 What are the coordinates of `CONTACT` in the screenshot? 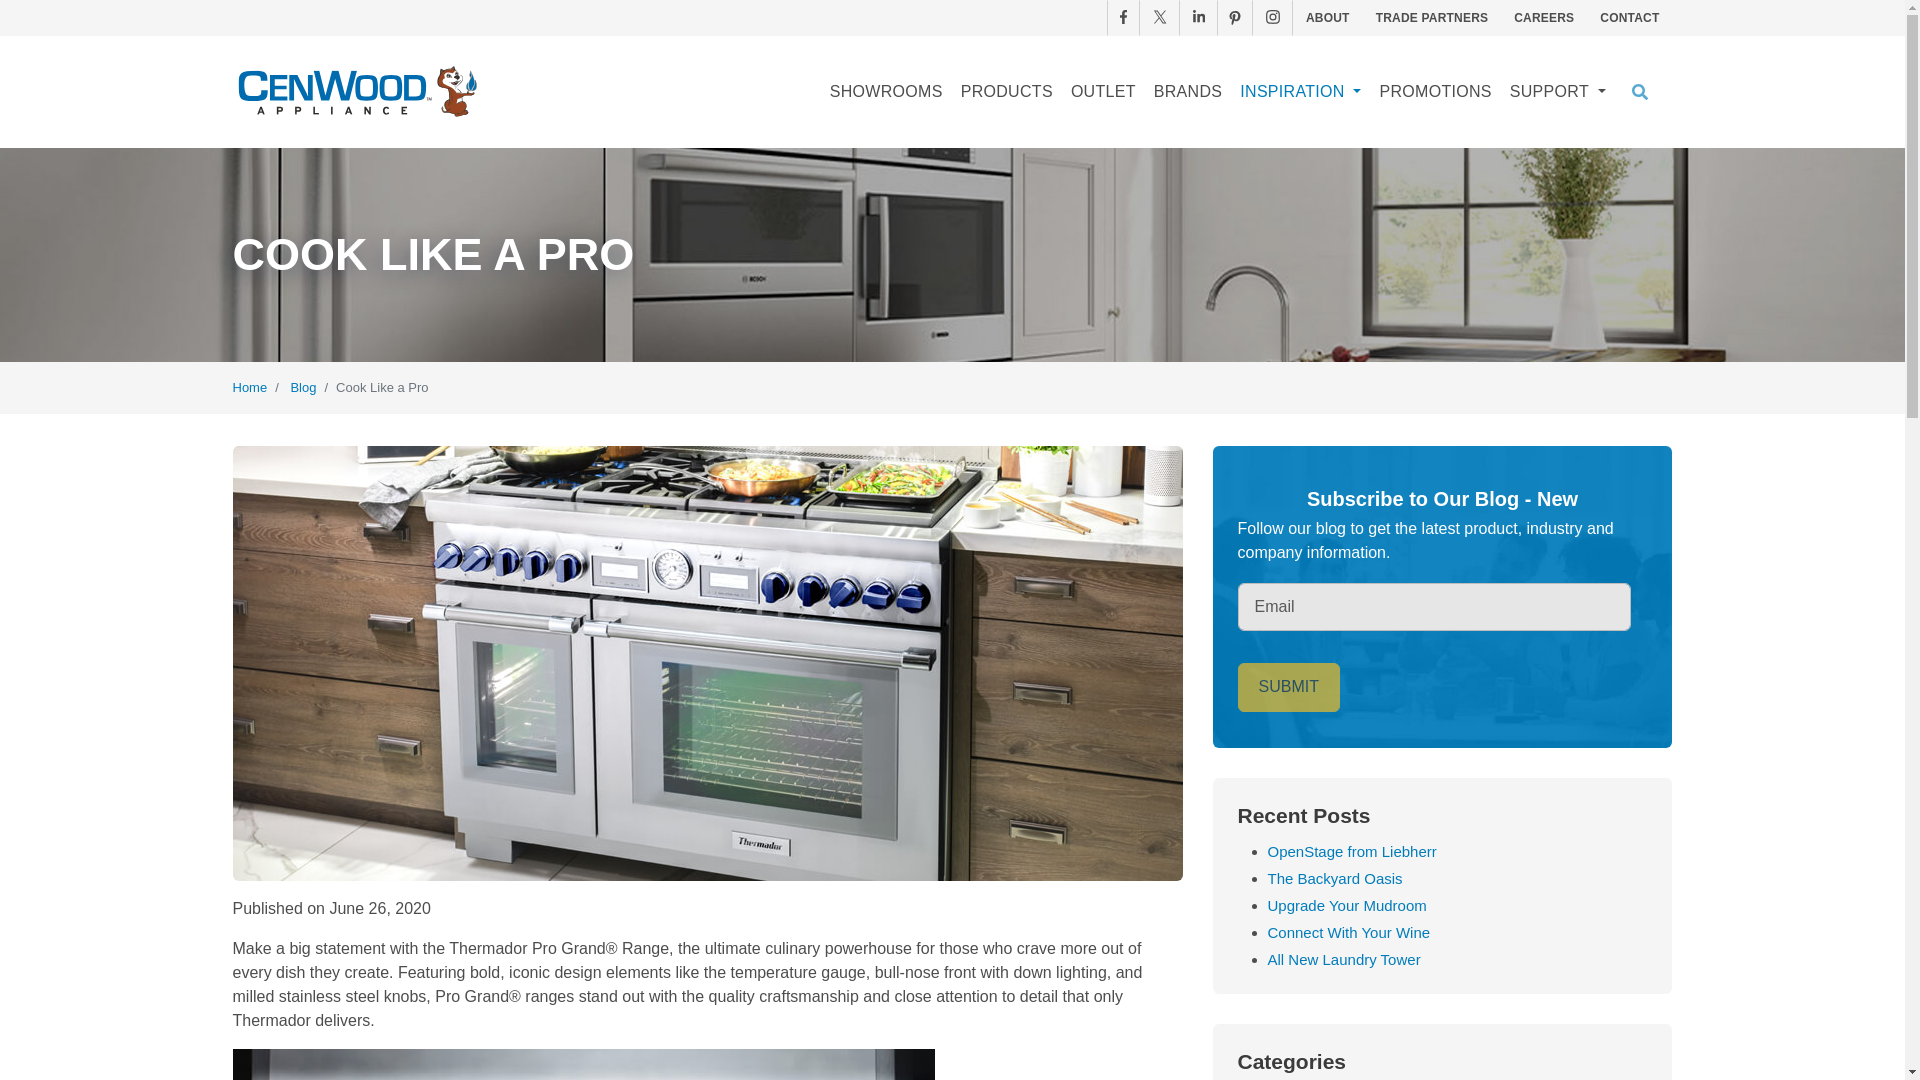 It's located at (1630, 18).